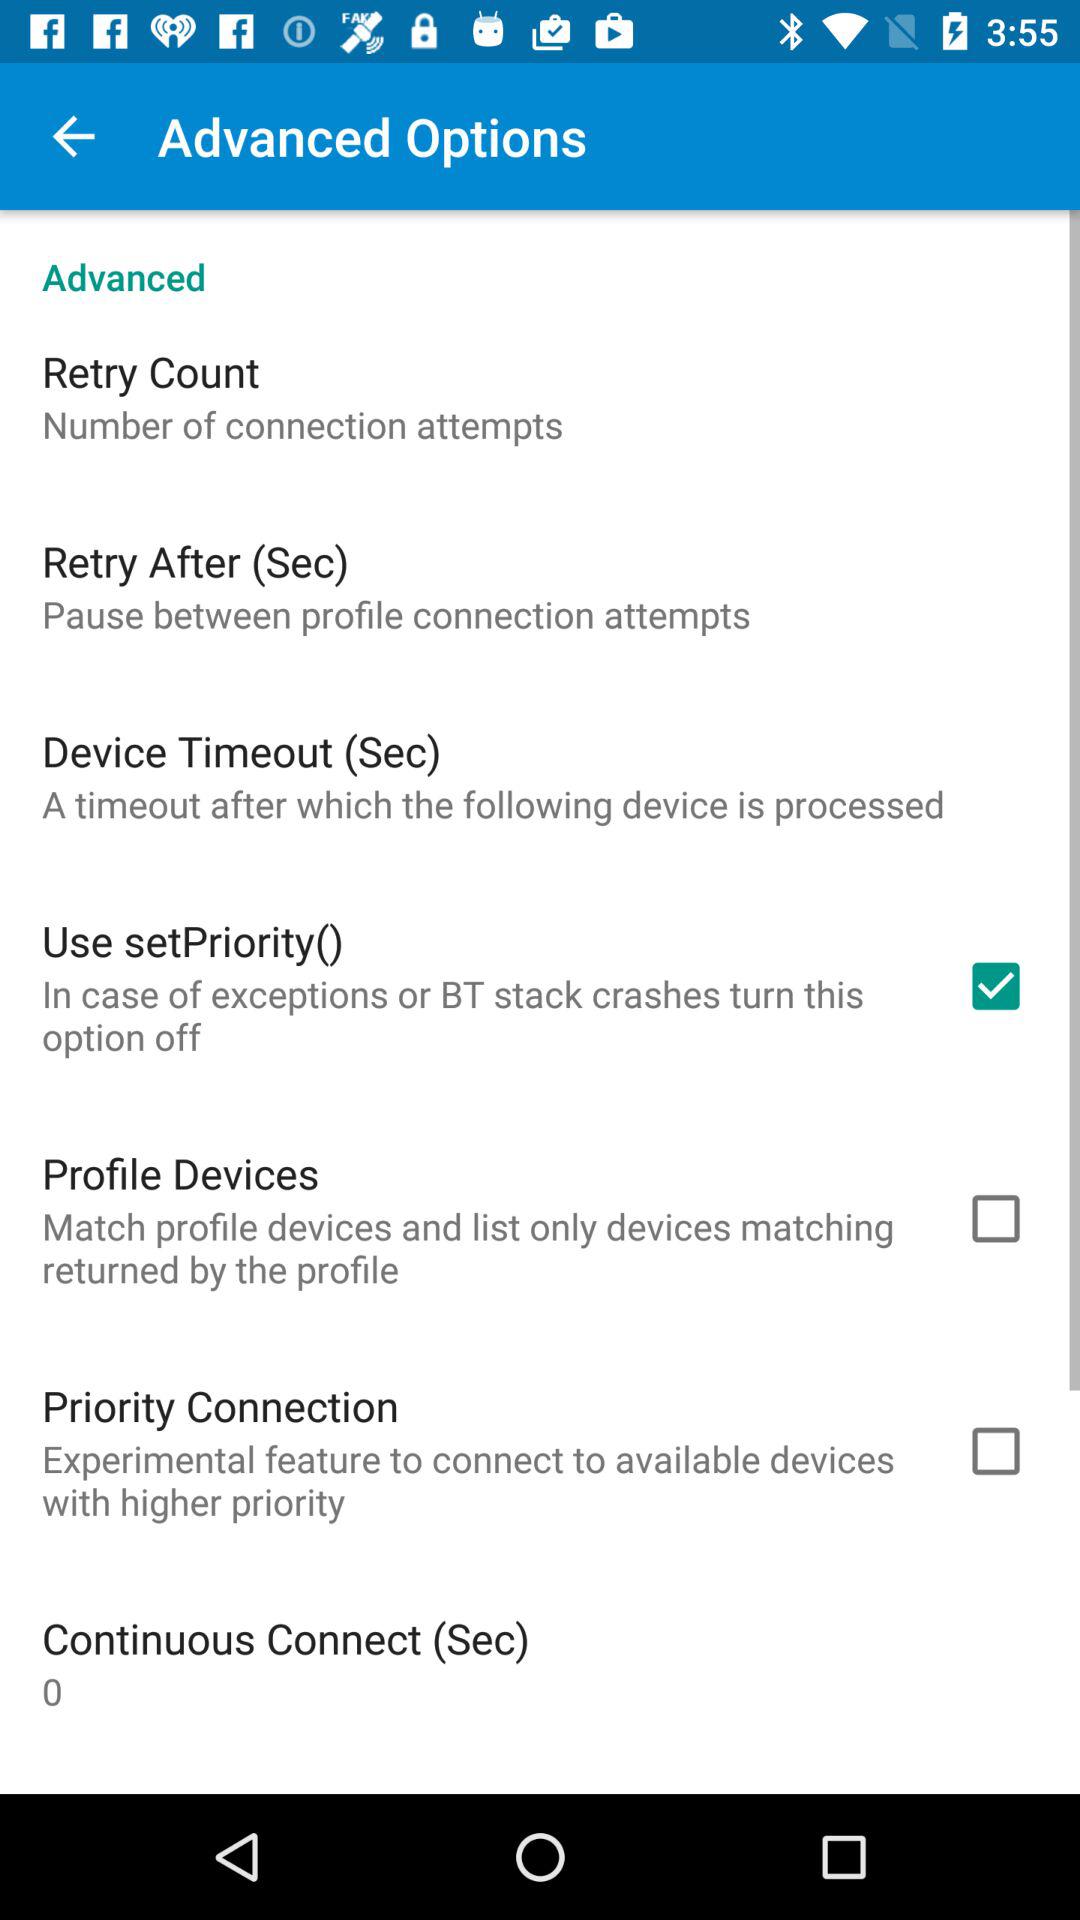  What do you see at coordinates (477, 1014) in the screenshot?
I see `click item below the use setpriority() icon` at bounding box center [477, 1014].